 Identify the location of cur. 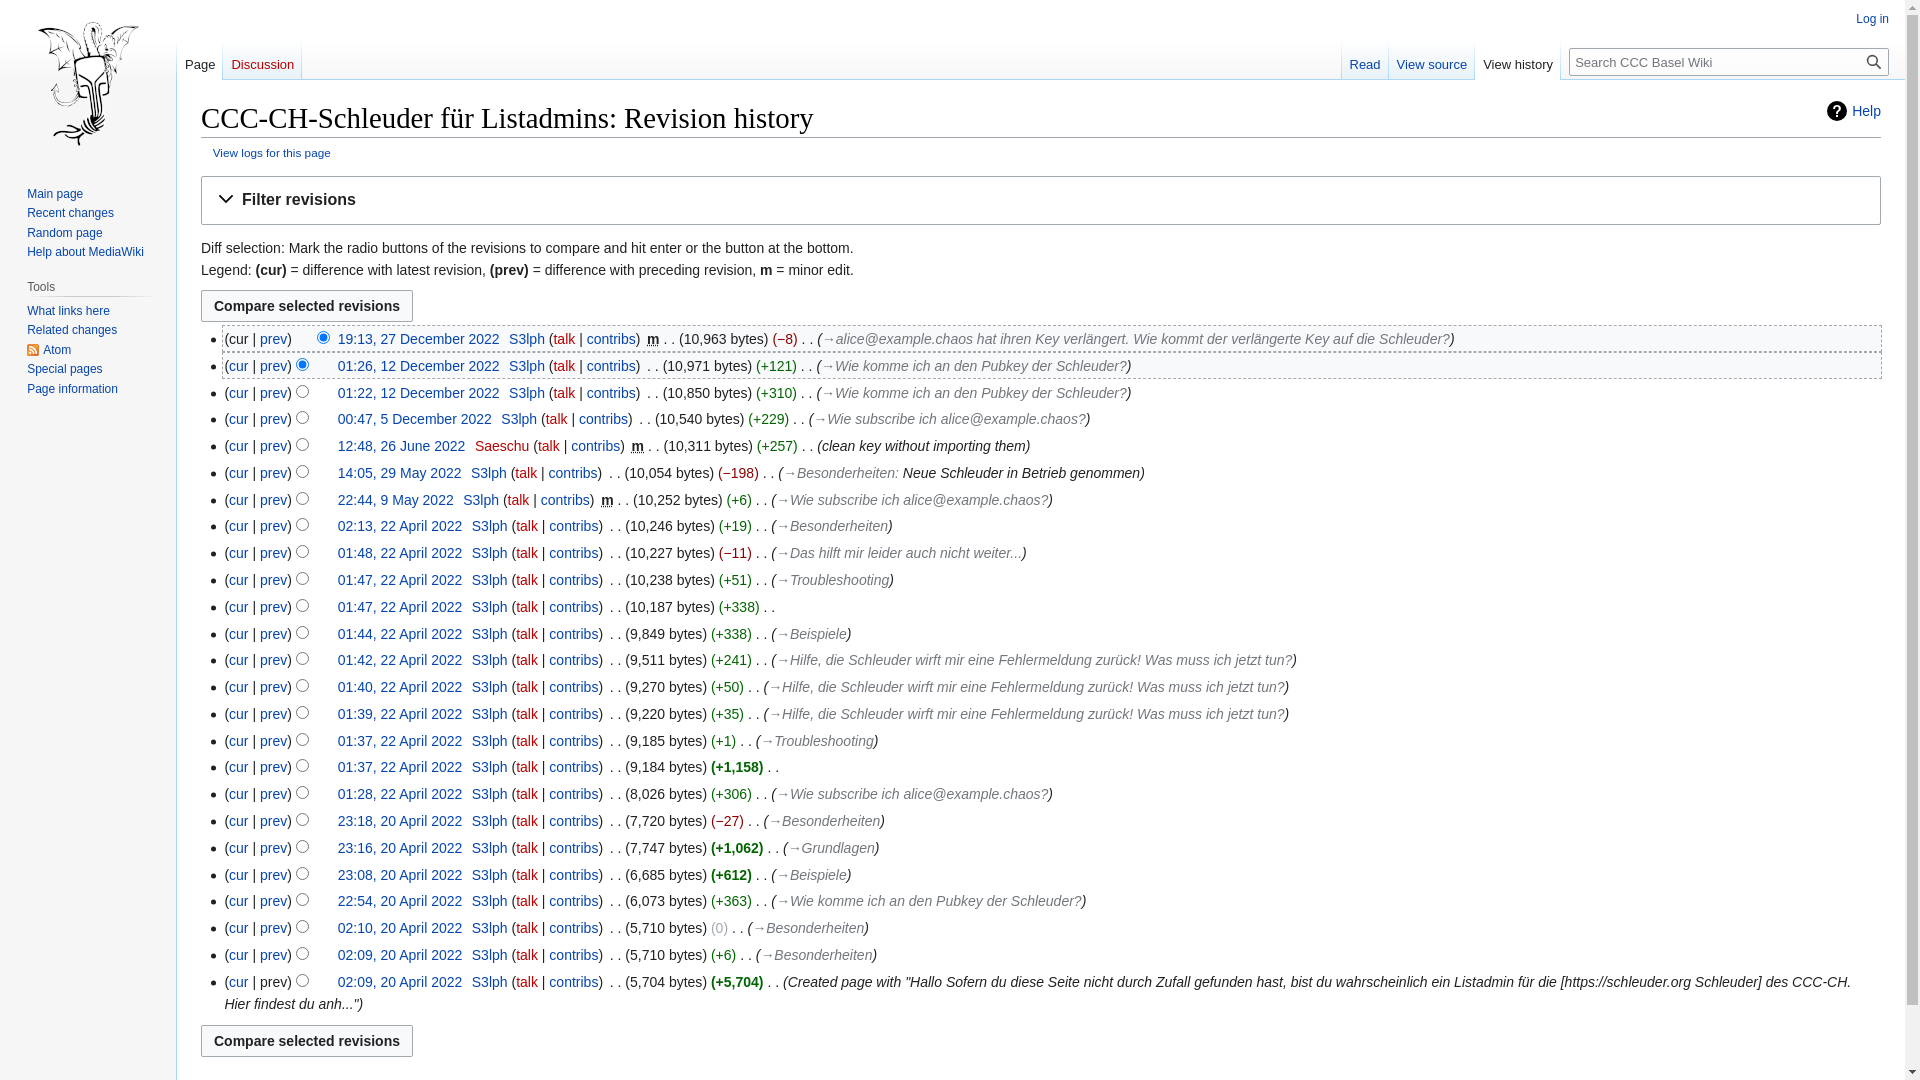
(238, 392).